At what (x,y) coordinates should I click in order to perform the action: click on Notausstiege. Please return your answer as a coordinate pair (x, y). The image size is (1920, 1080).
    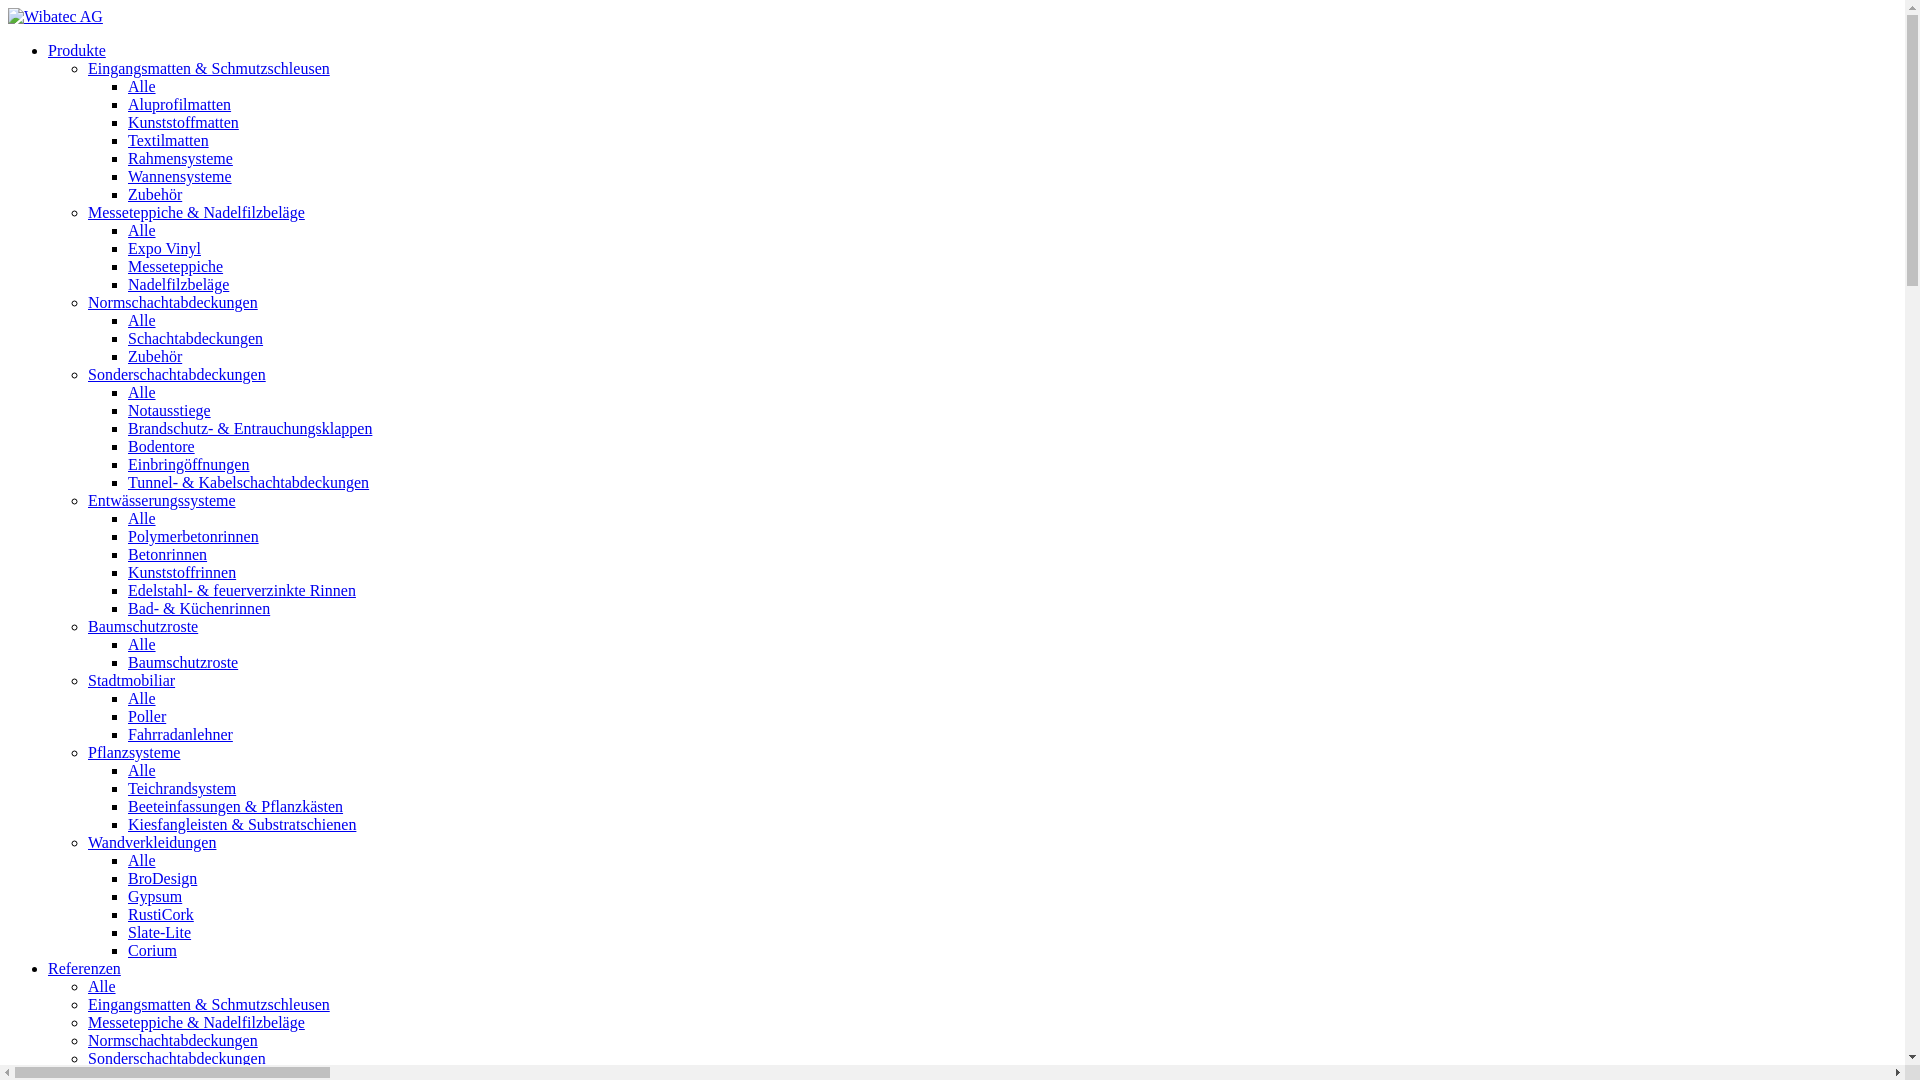
    Looking at the image, I should click on (170, 410).